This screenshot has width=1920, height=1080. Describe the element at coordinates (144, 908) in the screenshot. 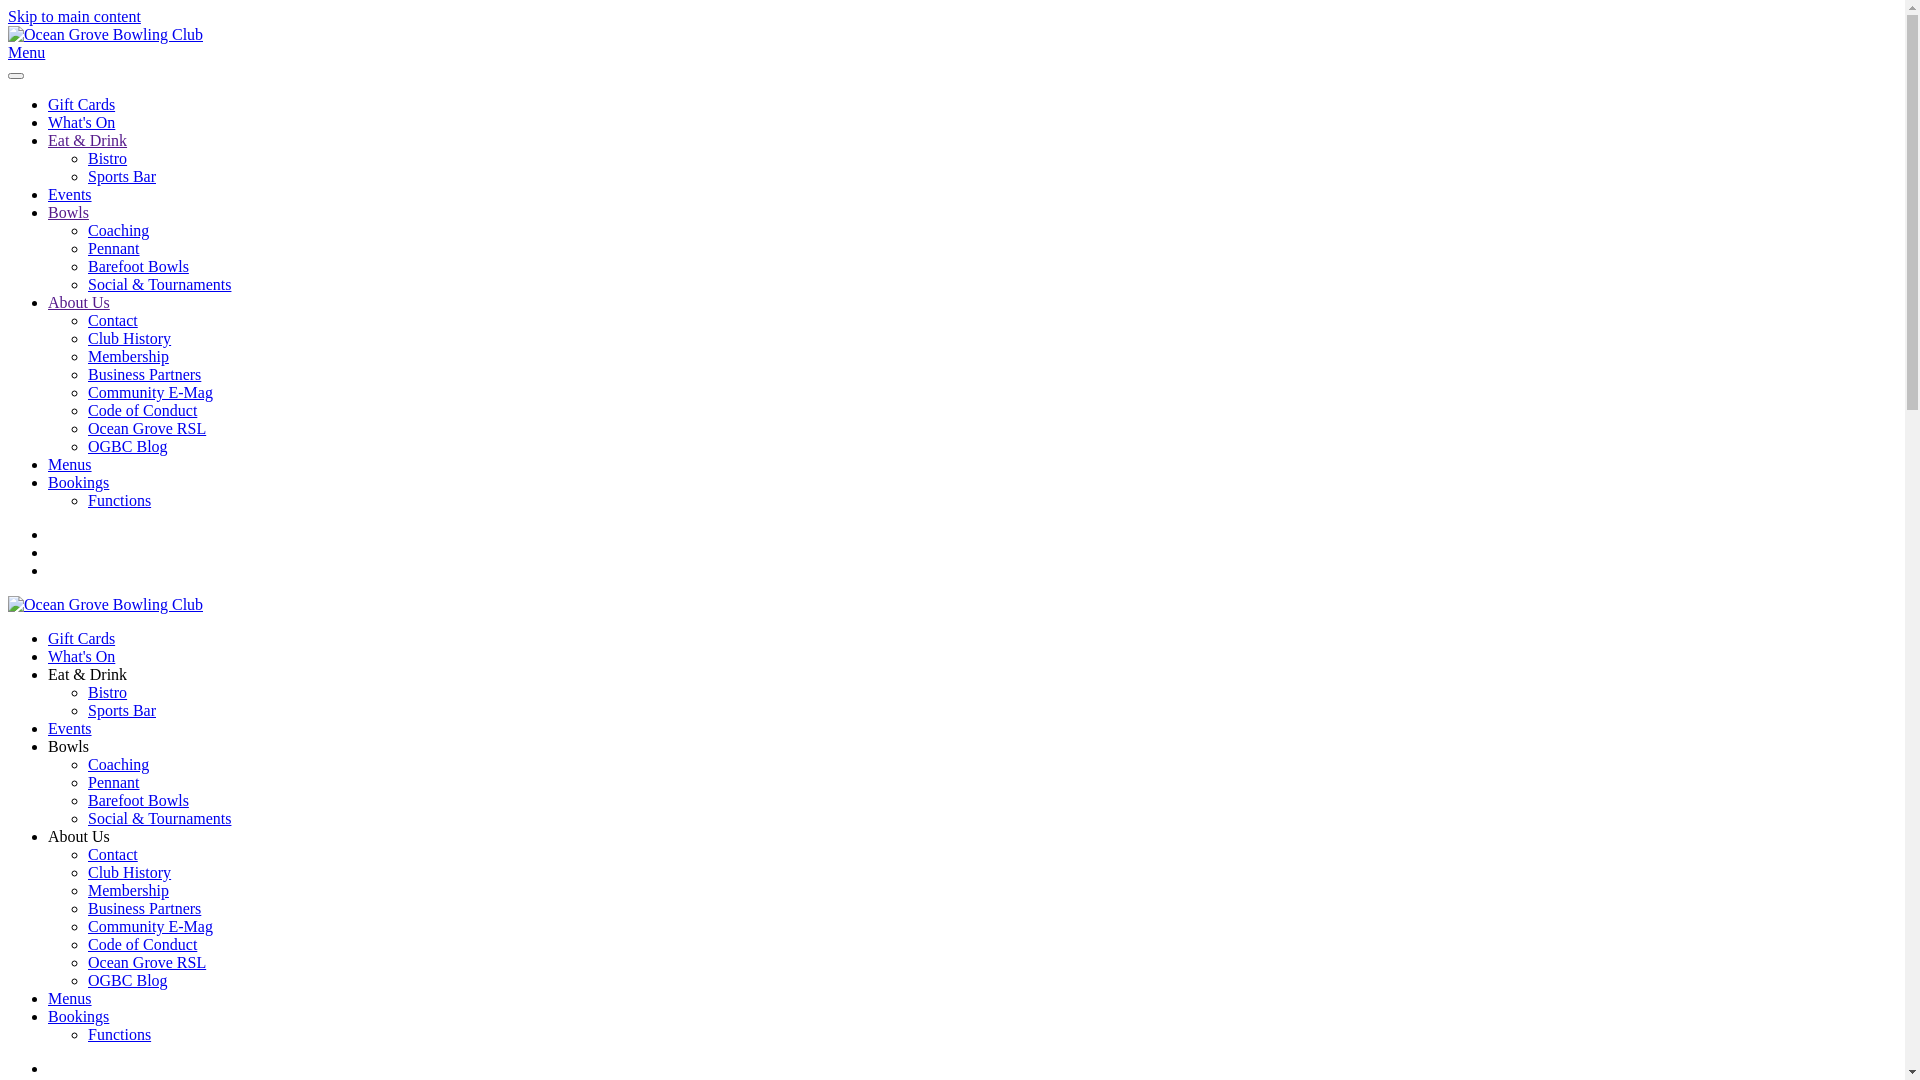

I see `Business Partners` at that location.